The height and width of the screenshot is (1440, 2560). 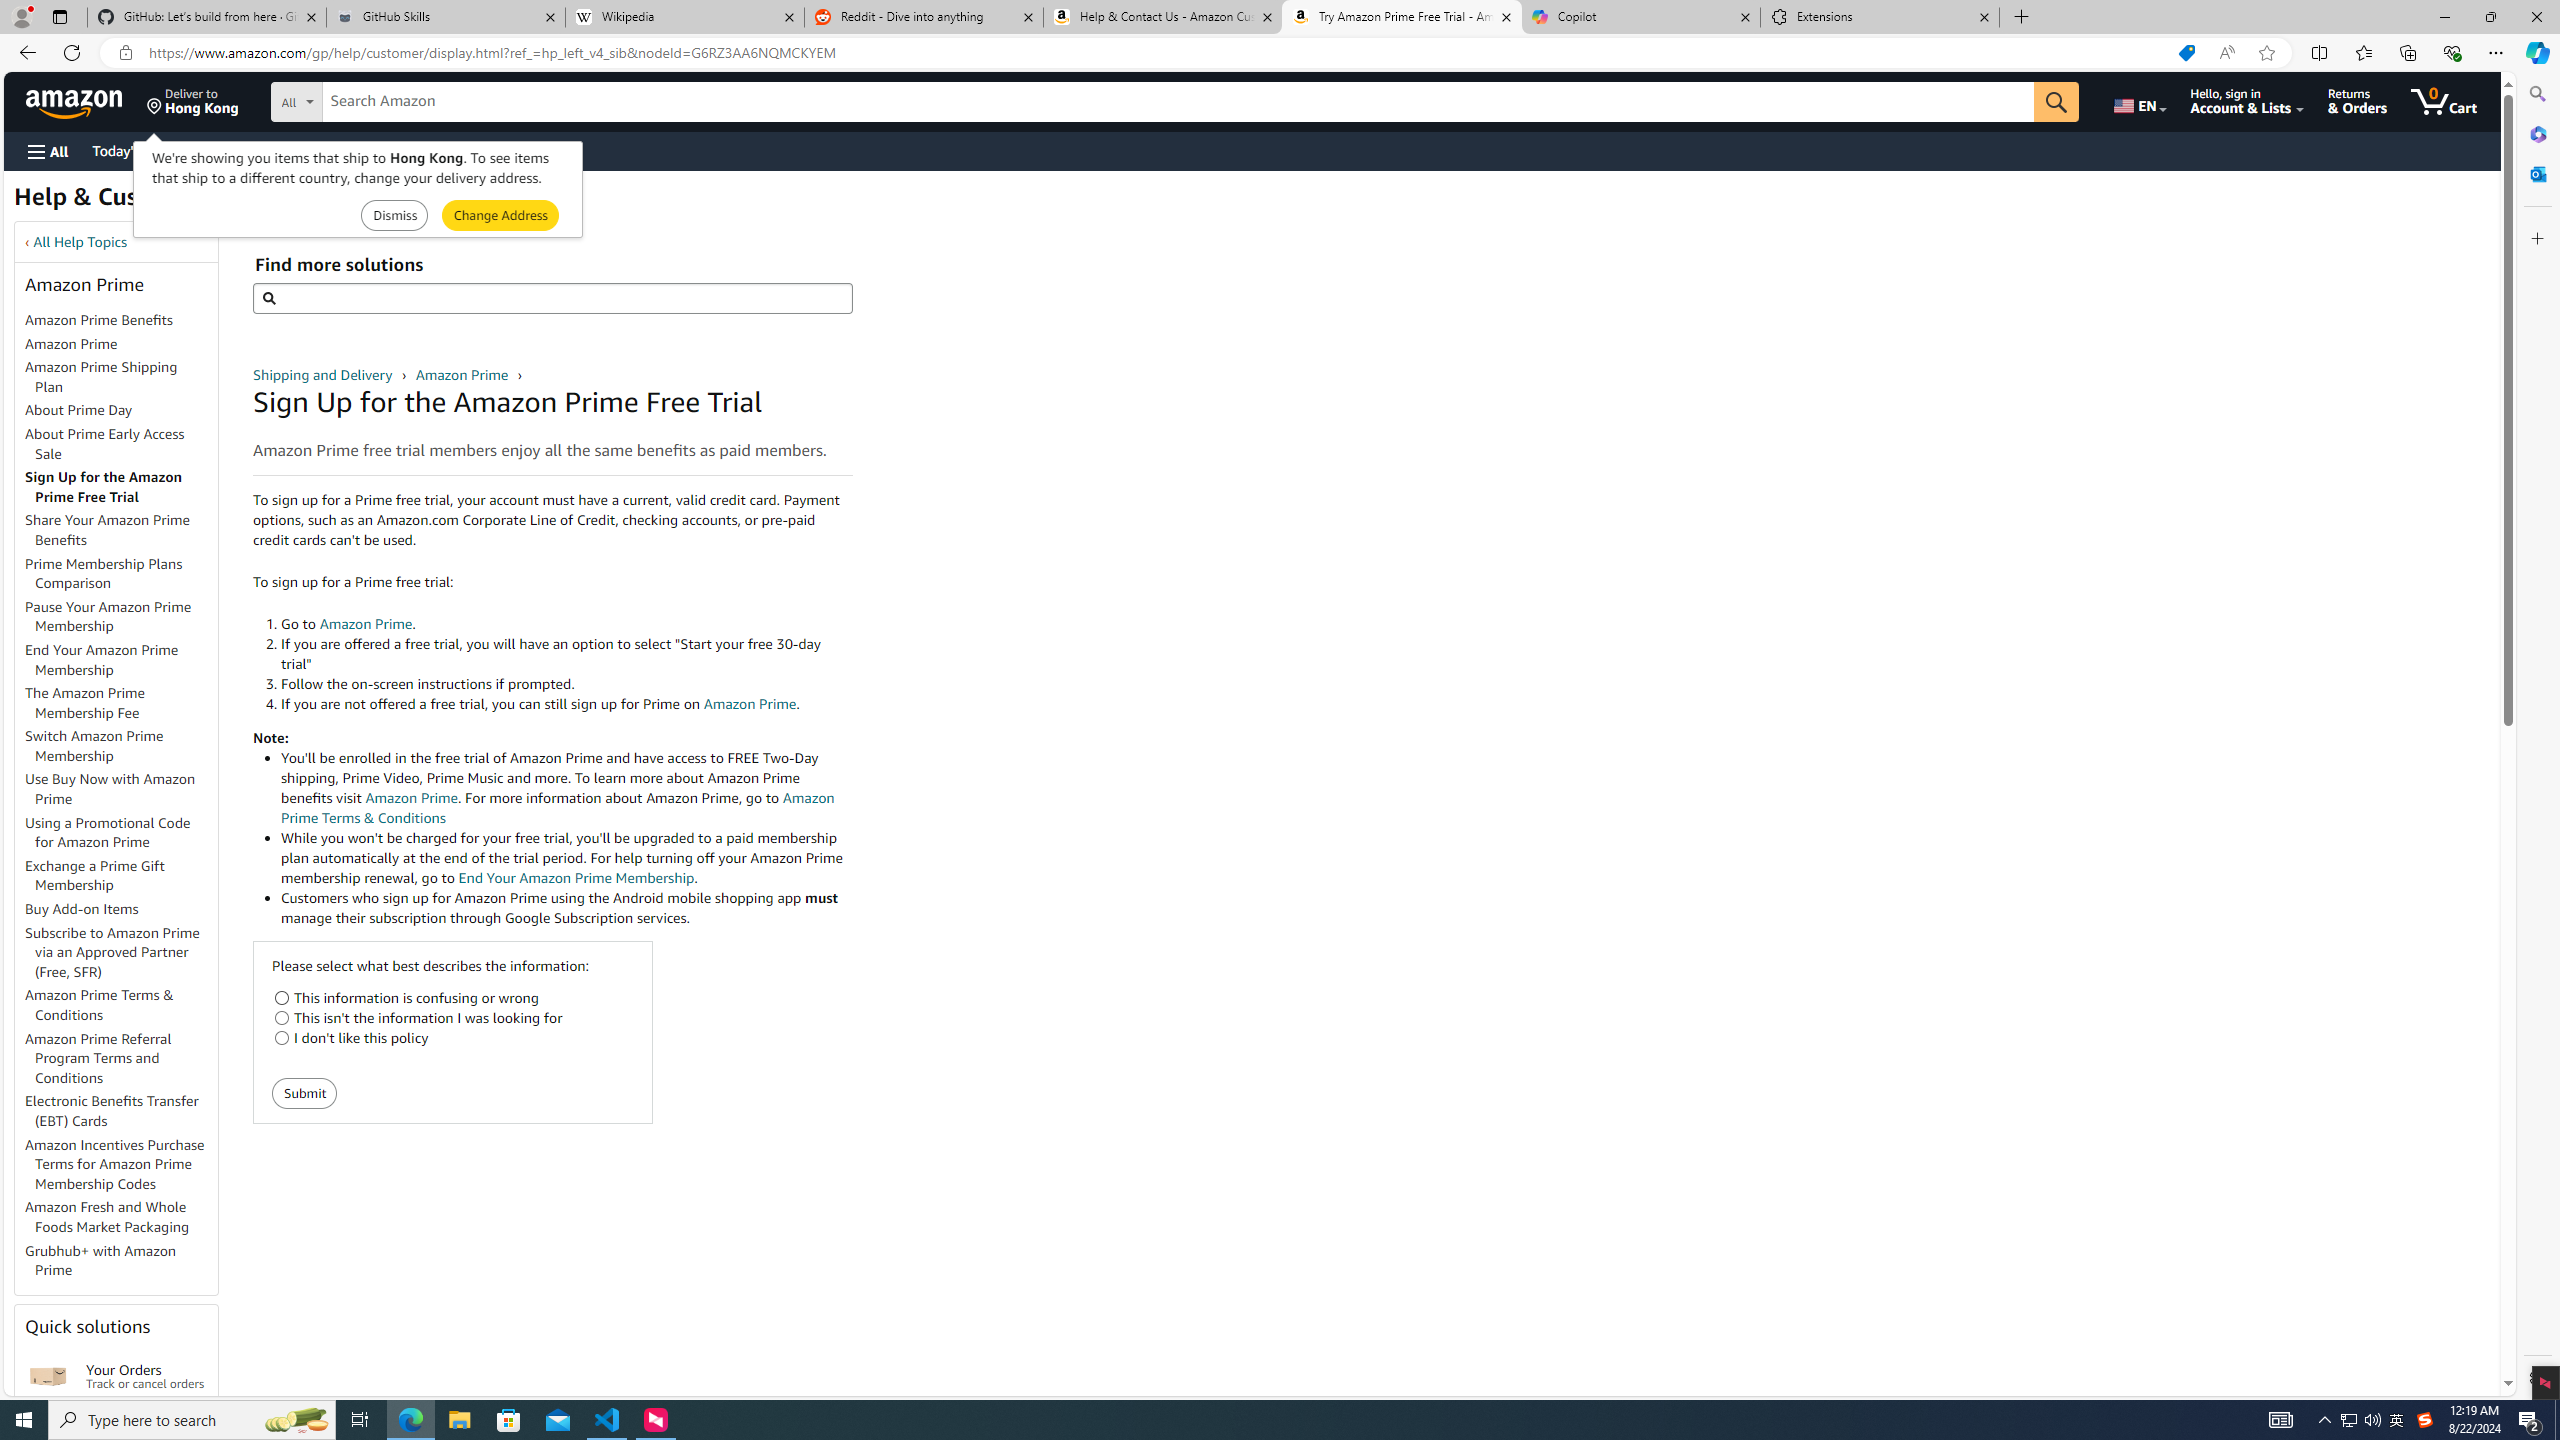 I want to click on Follow the on-screen instructions if prompted., so click(x=566, y=684).